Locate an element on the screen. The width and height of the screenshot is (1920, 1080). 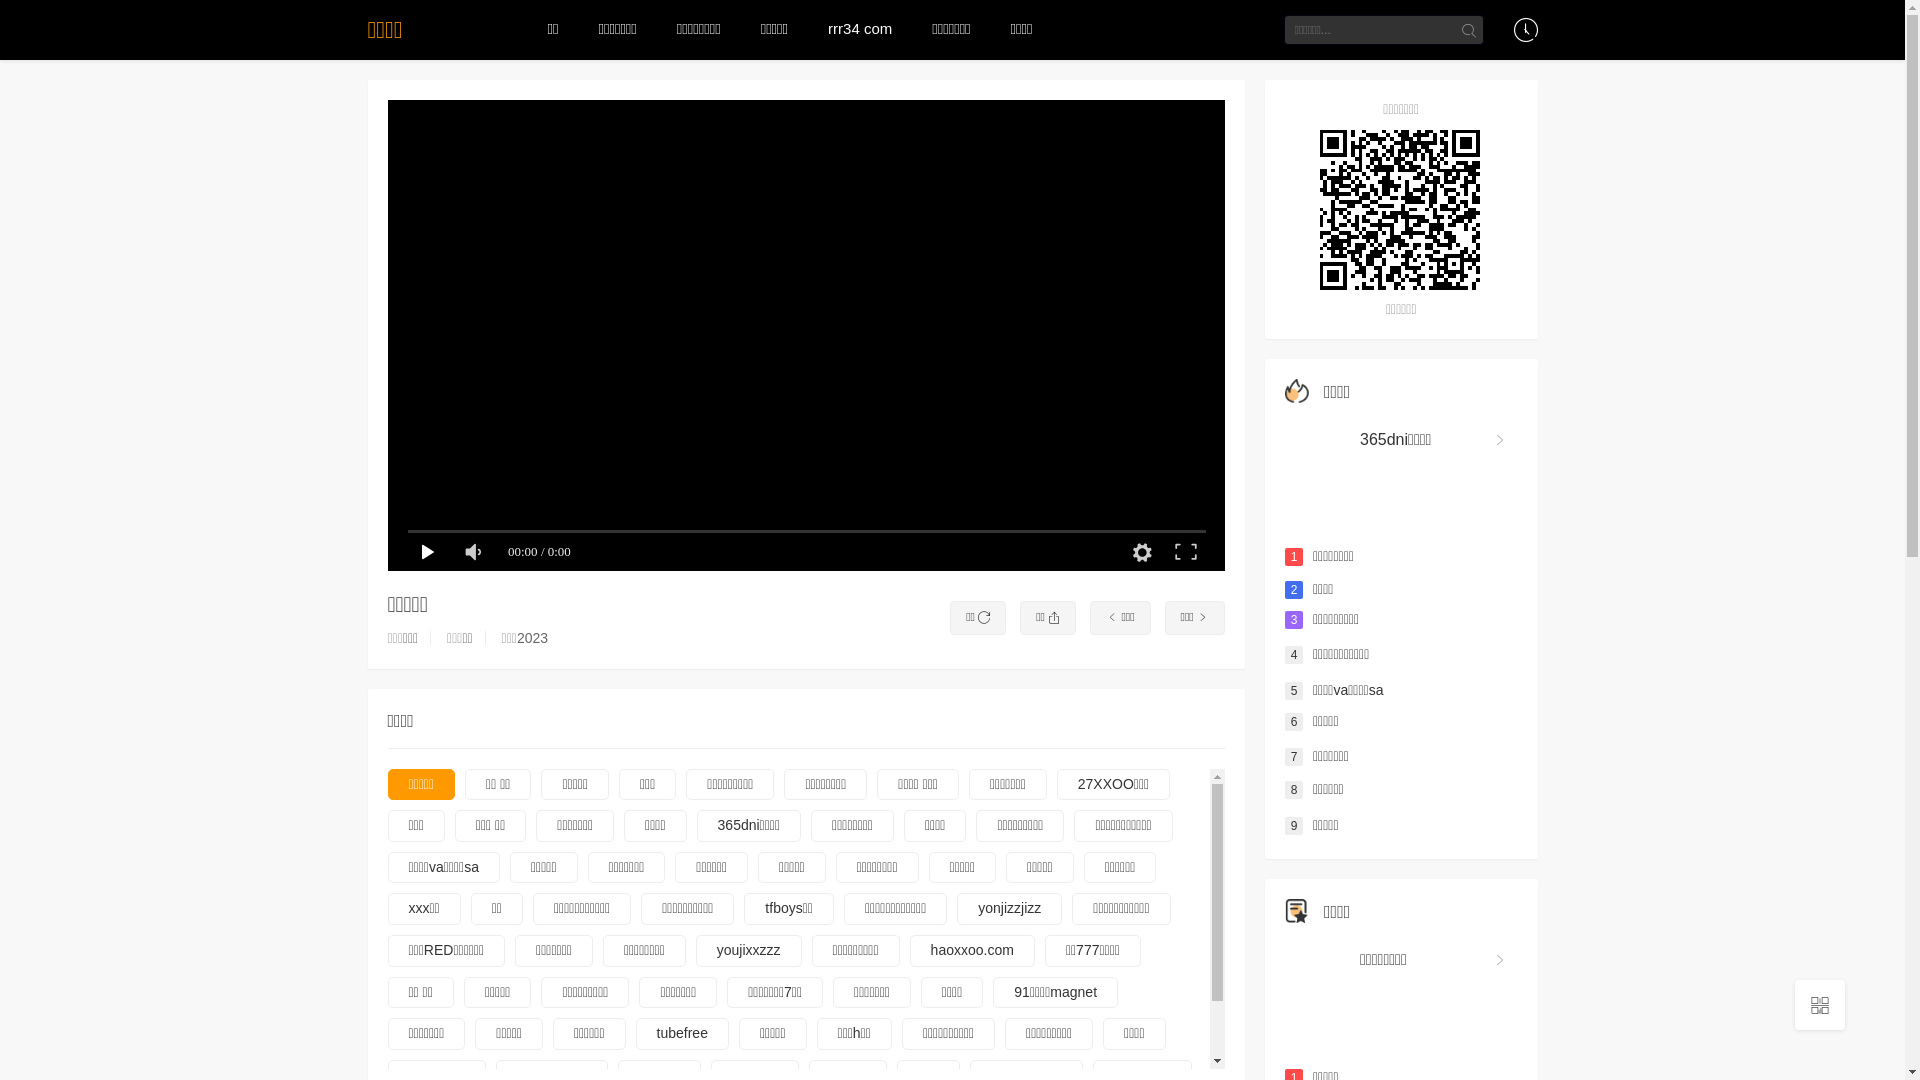
yonjizzjizz is located at coordinates (1010, 909).